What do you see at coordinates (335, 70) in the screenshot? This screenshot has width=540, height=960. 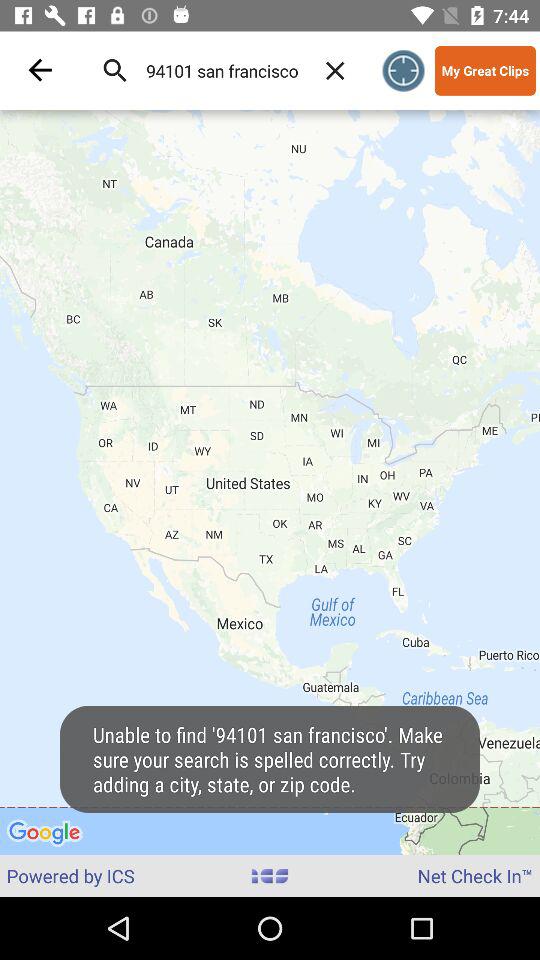 I see `turn off item next to the 94101 san francisco` at bounding box center [335, 70].